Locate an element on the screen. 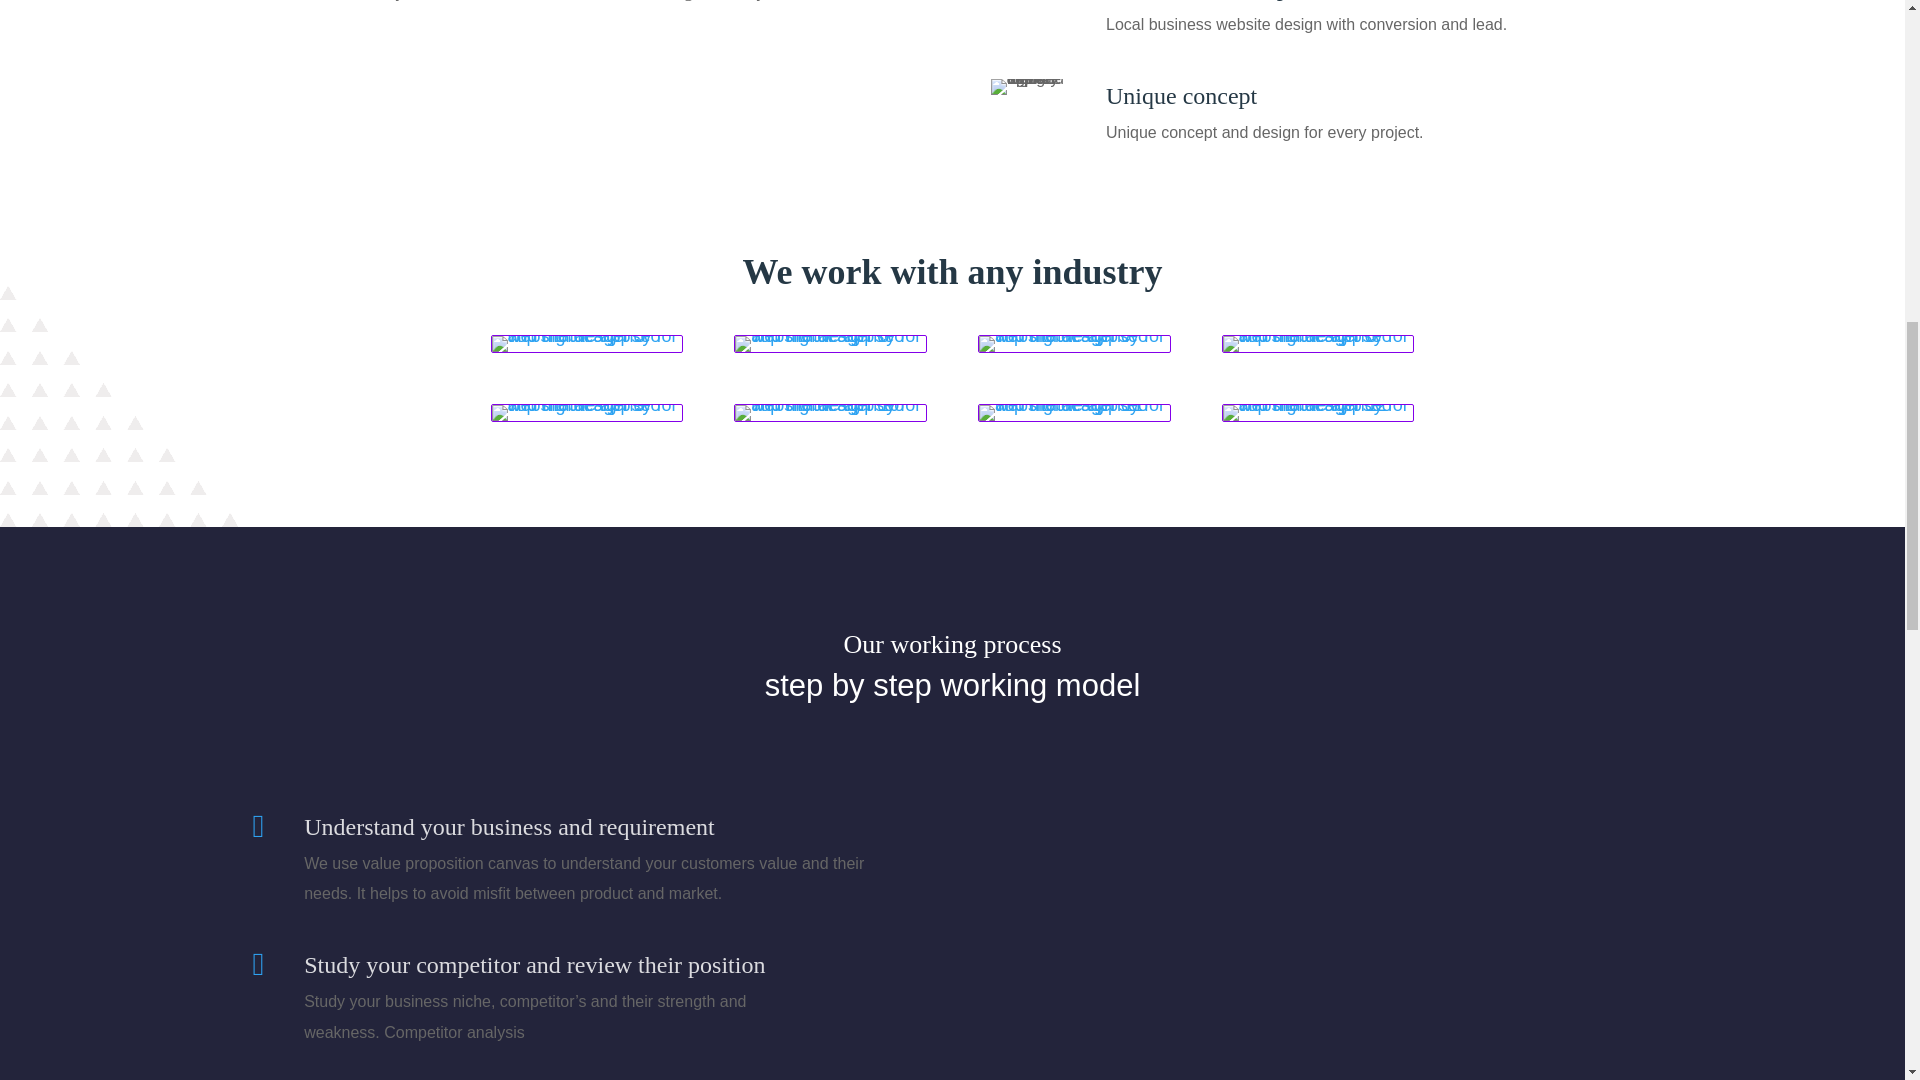 The width and height of the screenshot is (1920, 1080). business and consulting website design is located at coordinates (830, 404).